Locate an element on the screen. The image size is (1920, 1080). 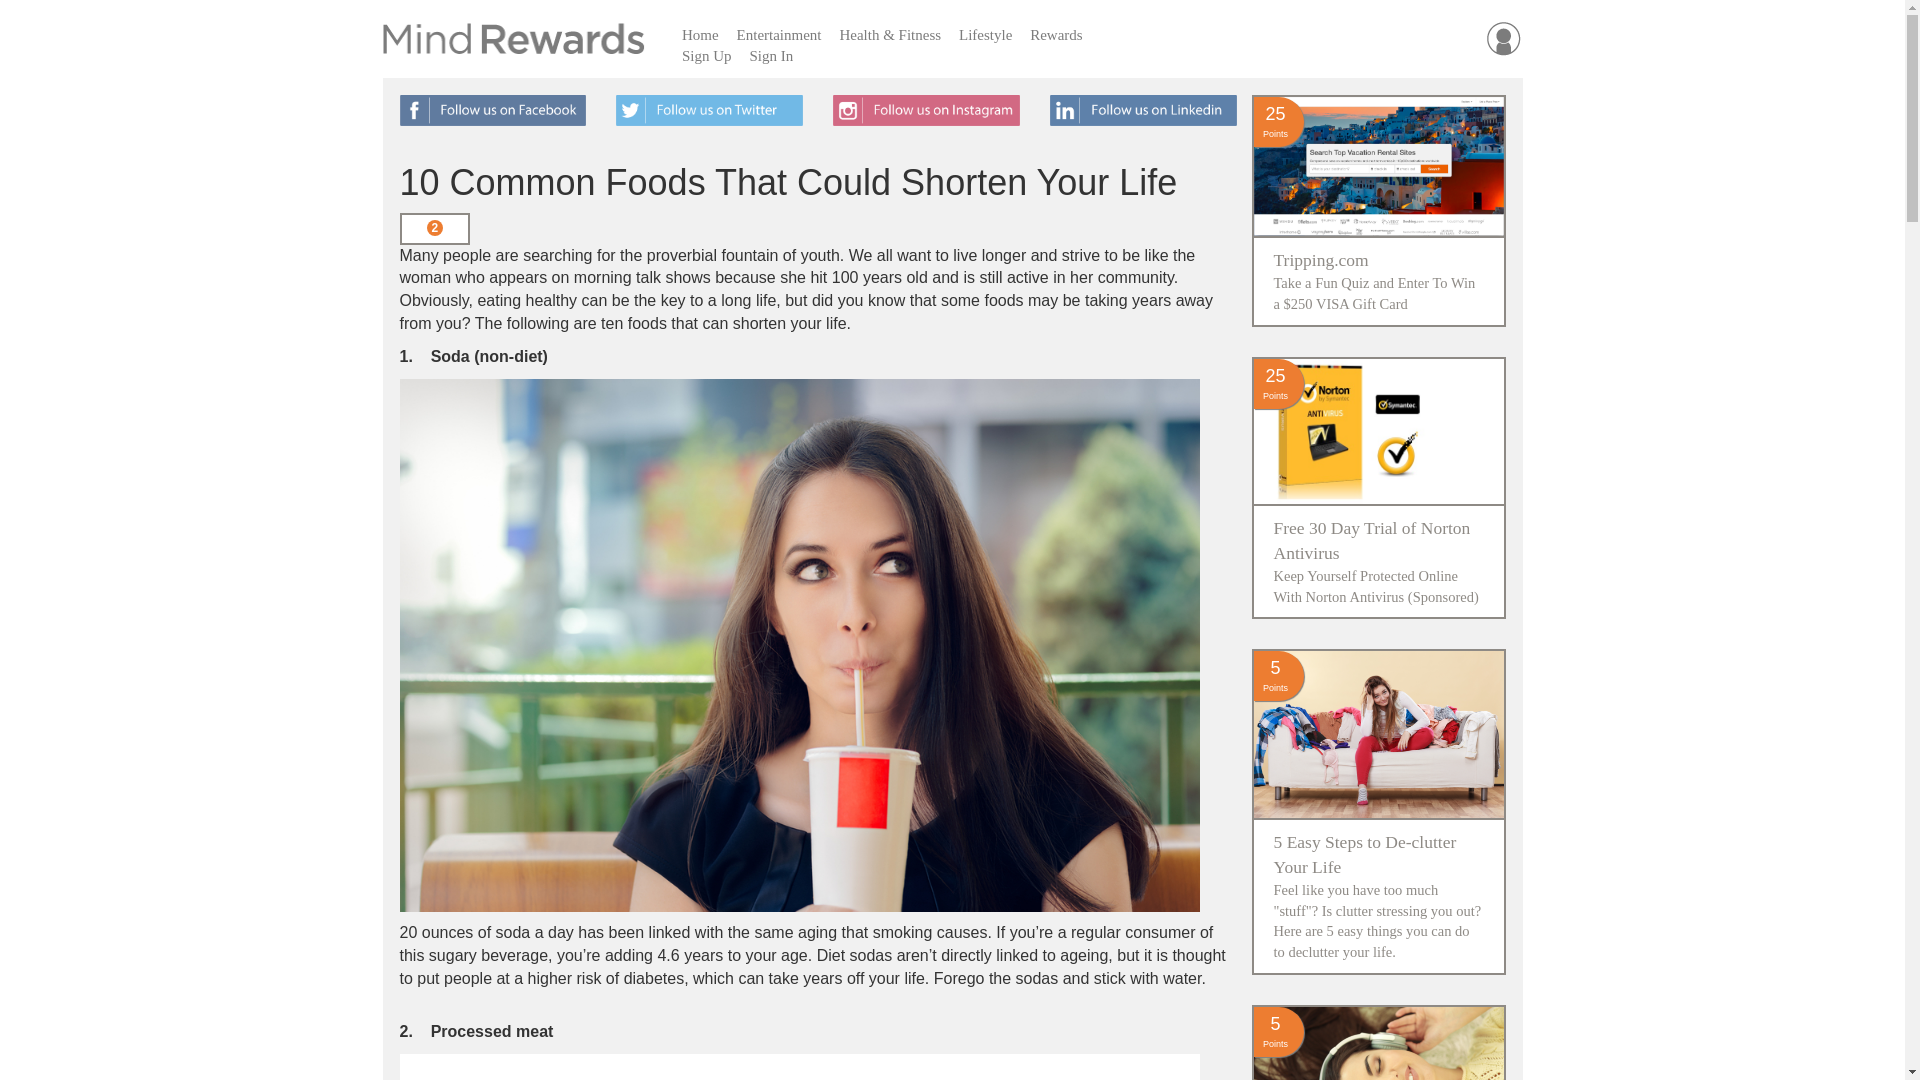
Home is located at coordinates (700, 35).